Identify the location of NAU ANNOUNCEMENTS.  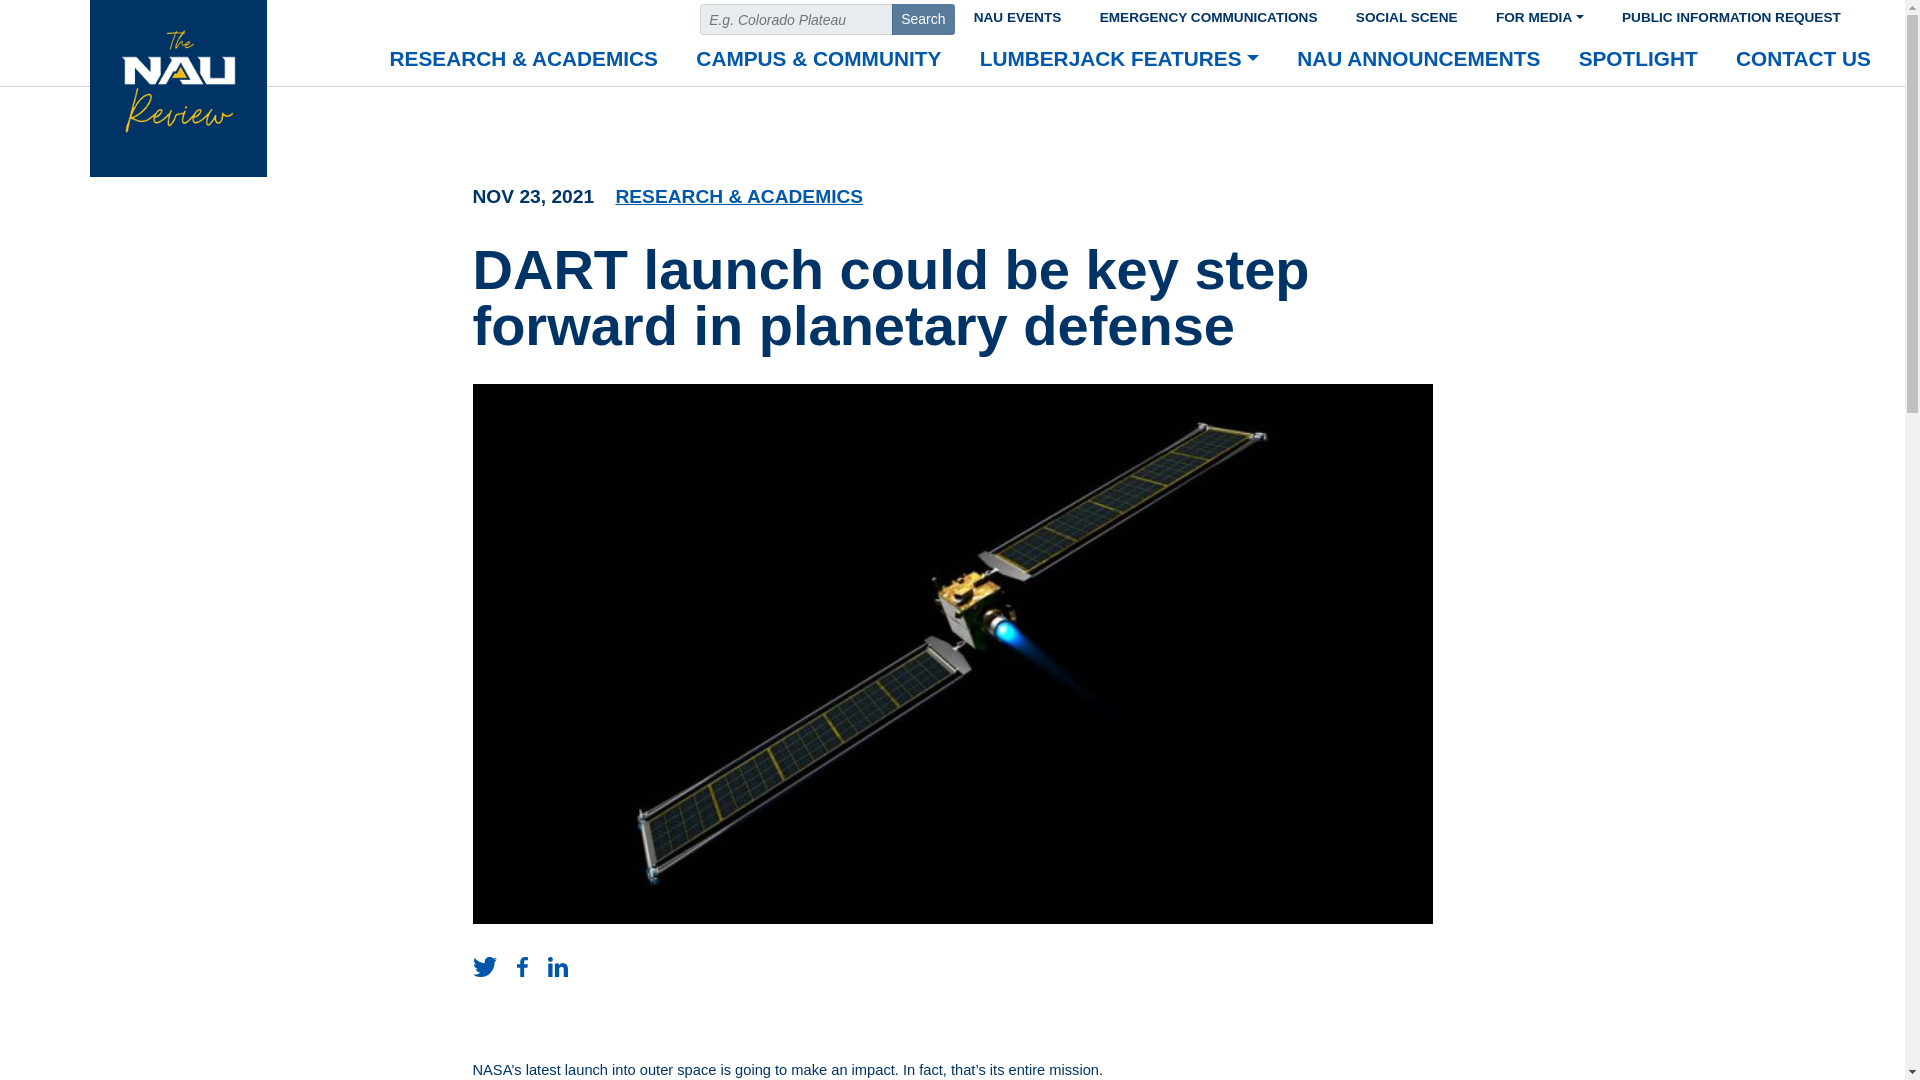
(1418, 60).